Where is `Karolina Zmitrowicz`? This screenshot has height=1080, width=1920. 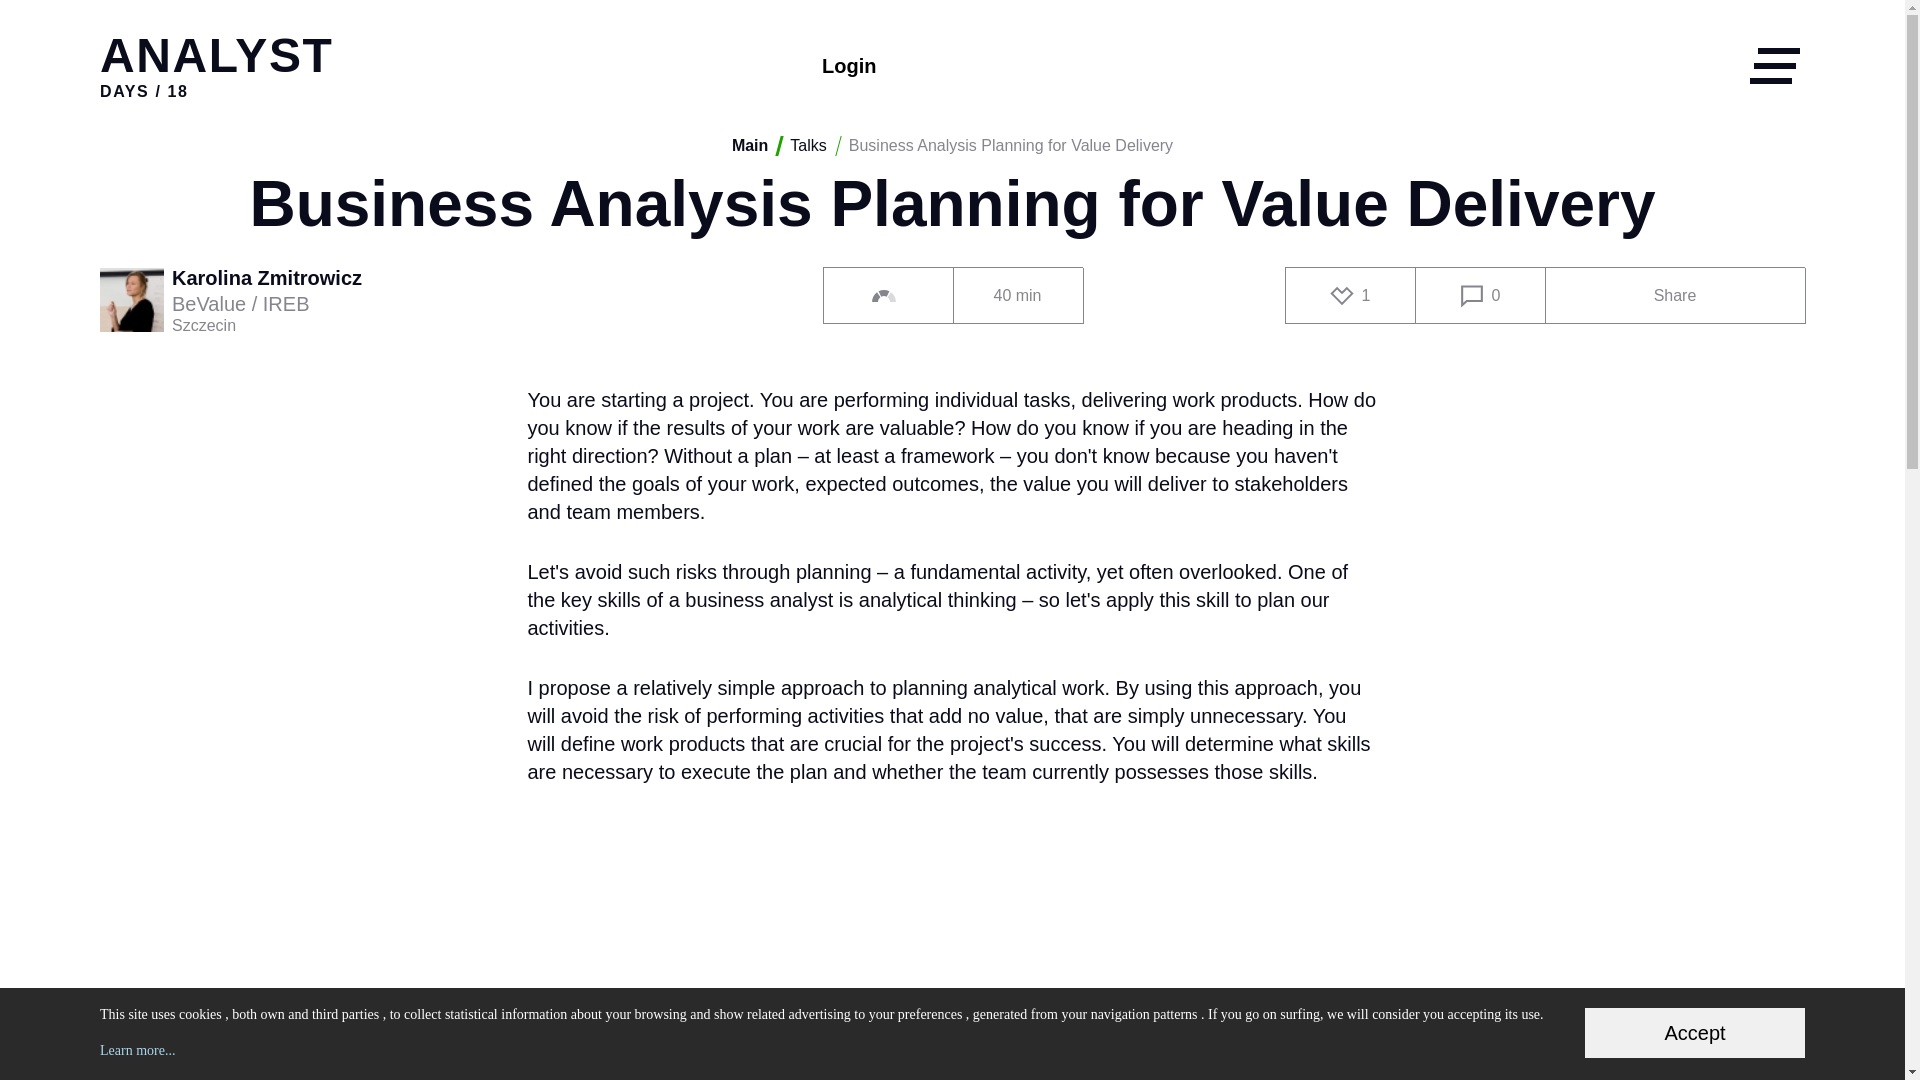 Karolina Zmitrowicz is located at coordinates (272, 280).